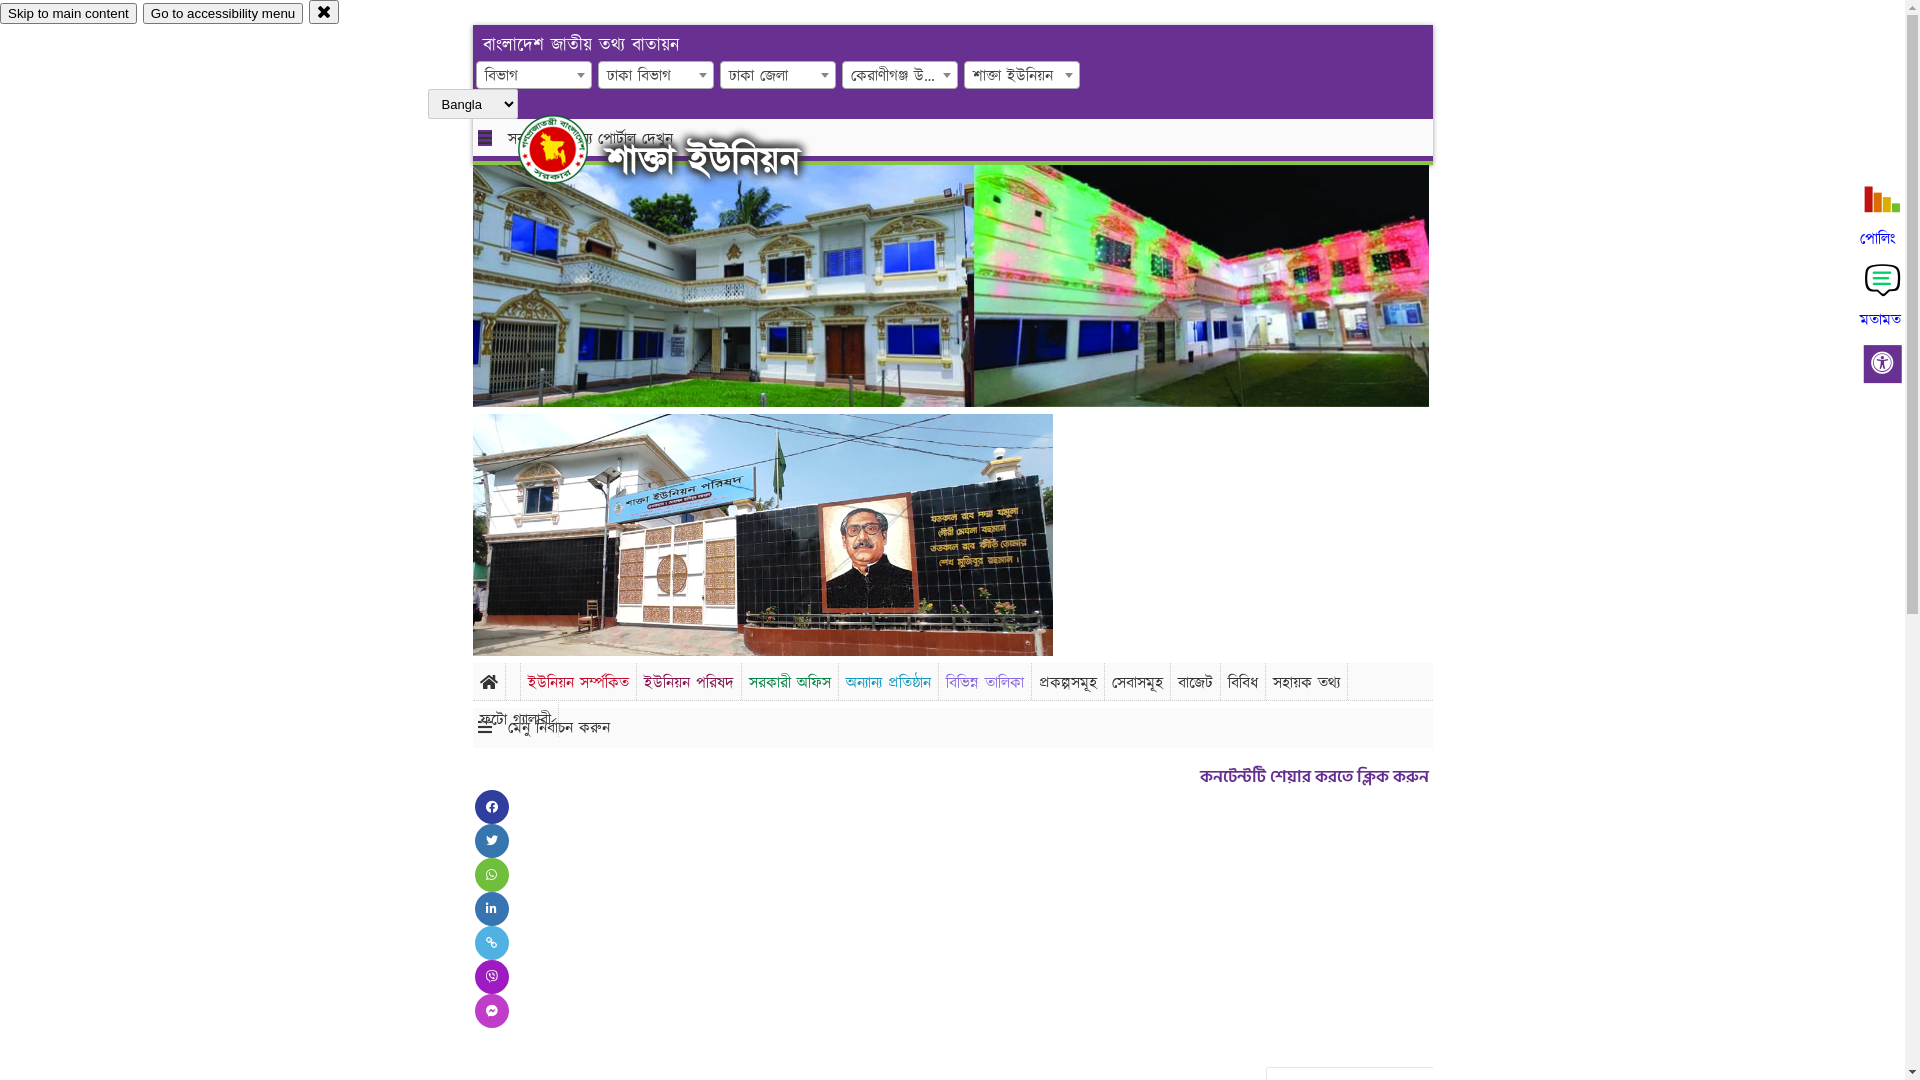 This screenshot has width=1920, height=1080. Describe the element at coordinates (324, 12) in the screenshot. I see `close` at that location.